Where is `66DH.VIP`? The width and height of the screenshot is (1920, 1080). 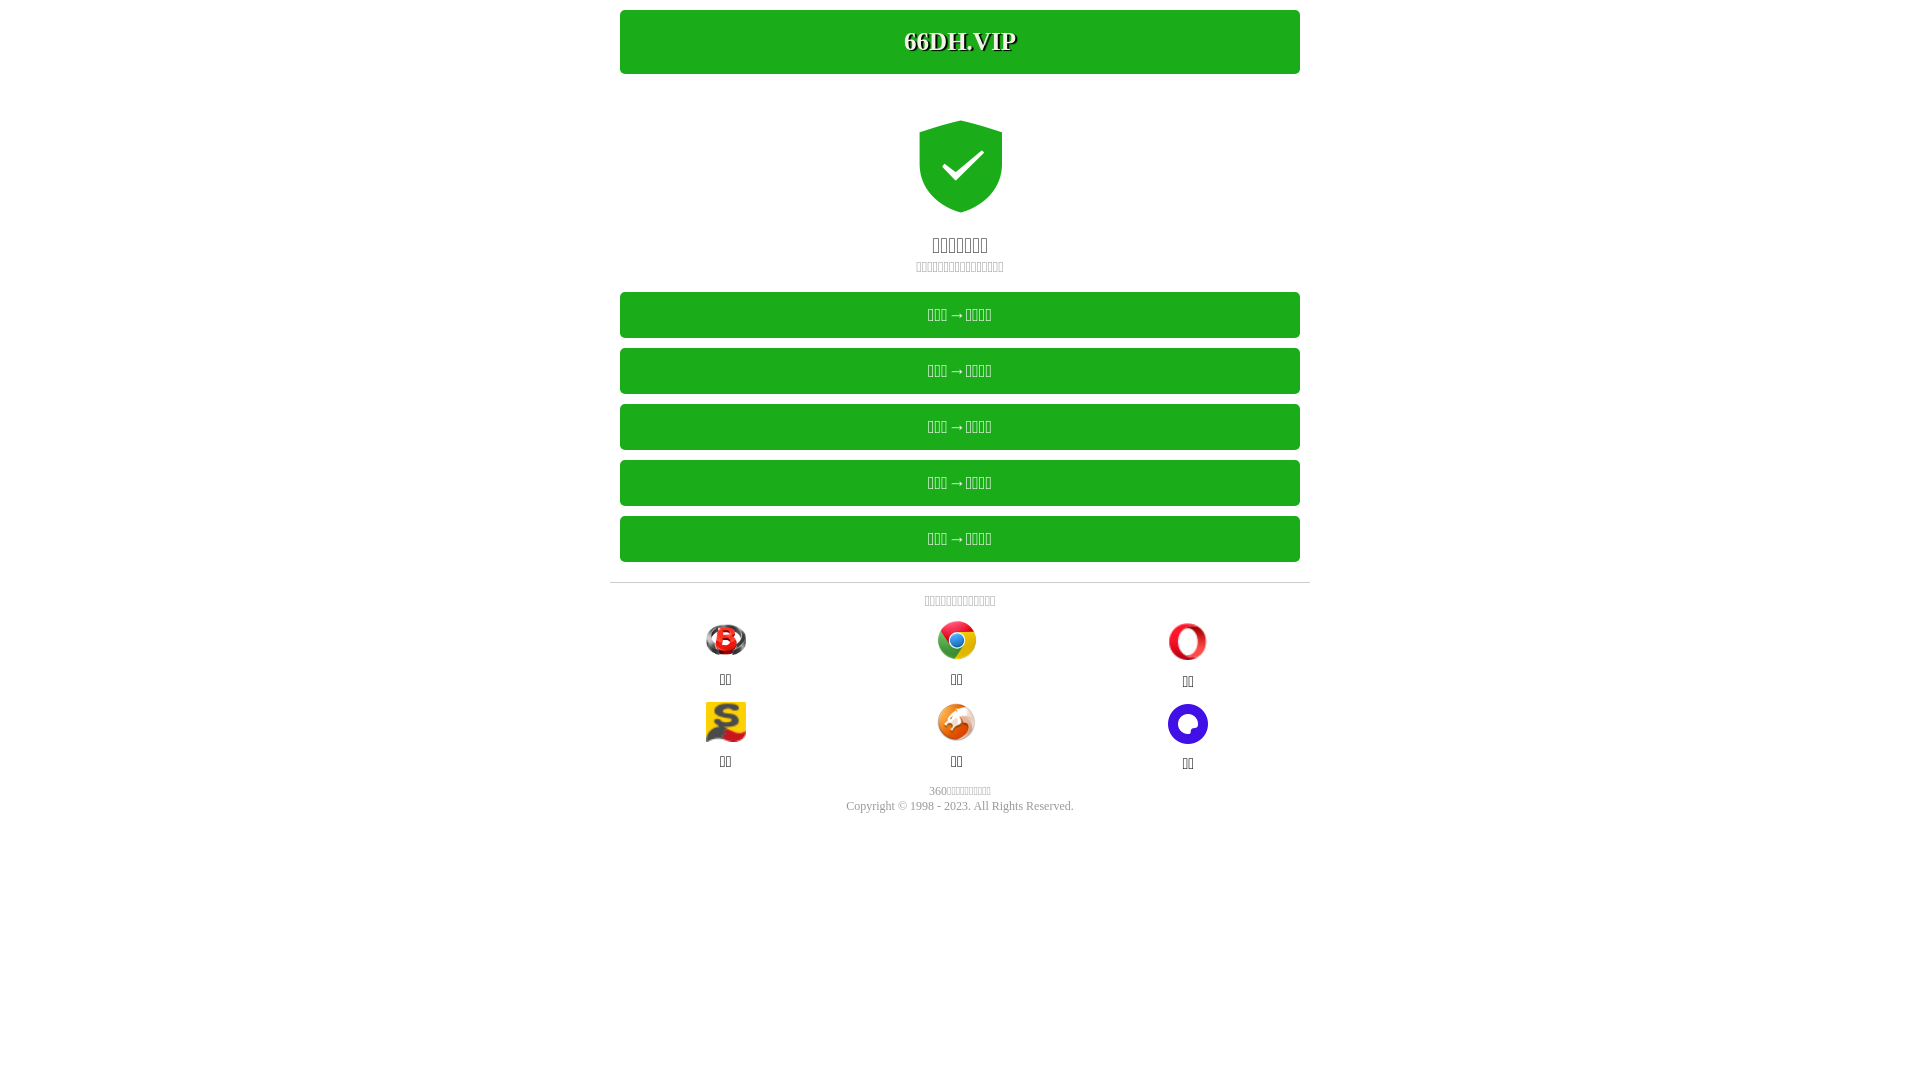
66DH.VIP is located at coordinates (960, 42).